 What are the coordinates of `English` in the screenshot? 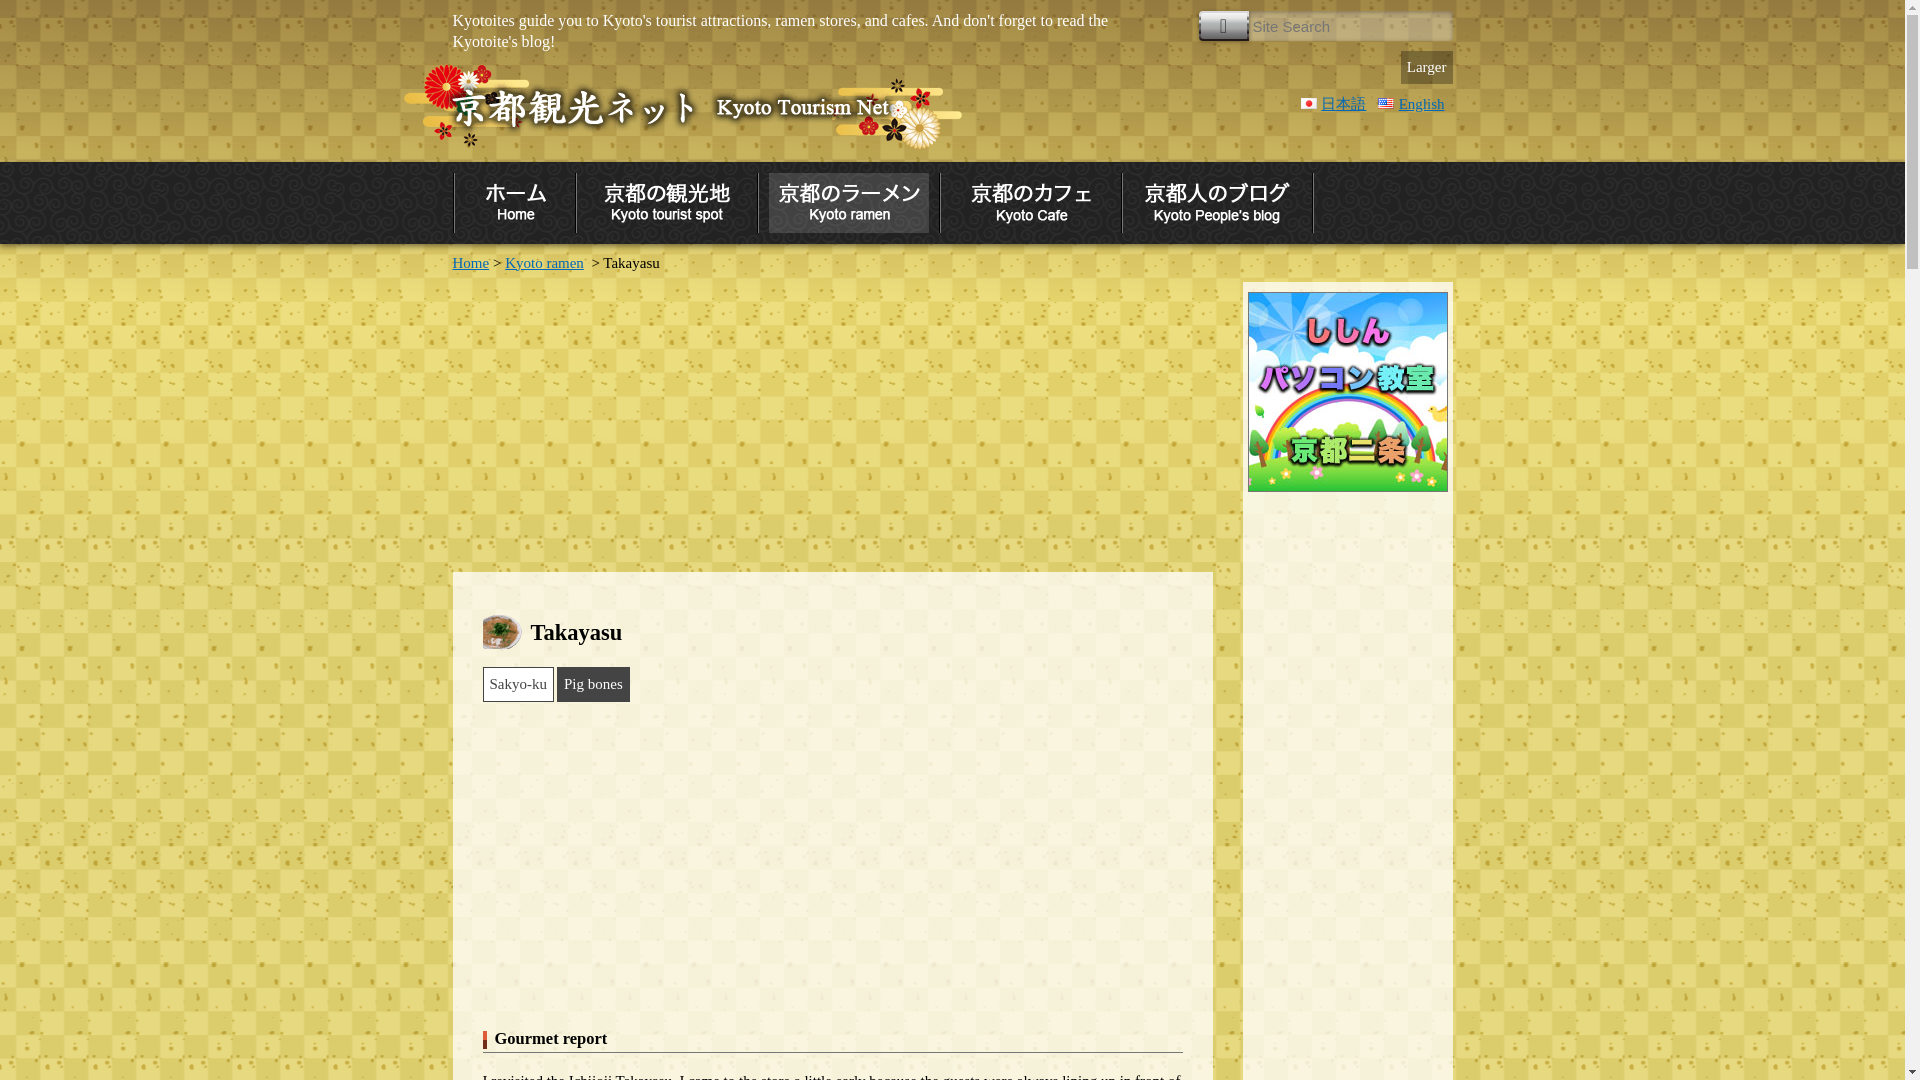 It's located at (1410, 104).